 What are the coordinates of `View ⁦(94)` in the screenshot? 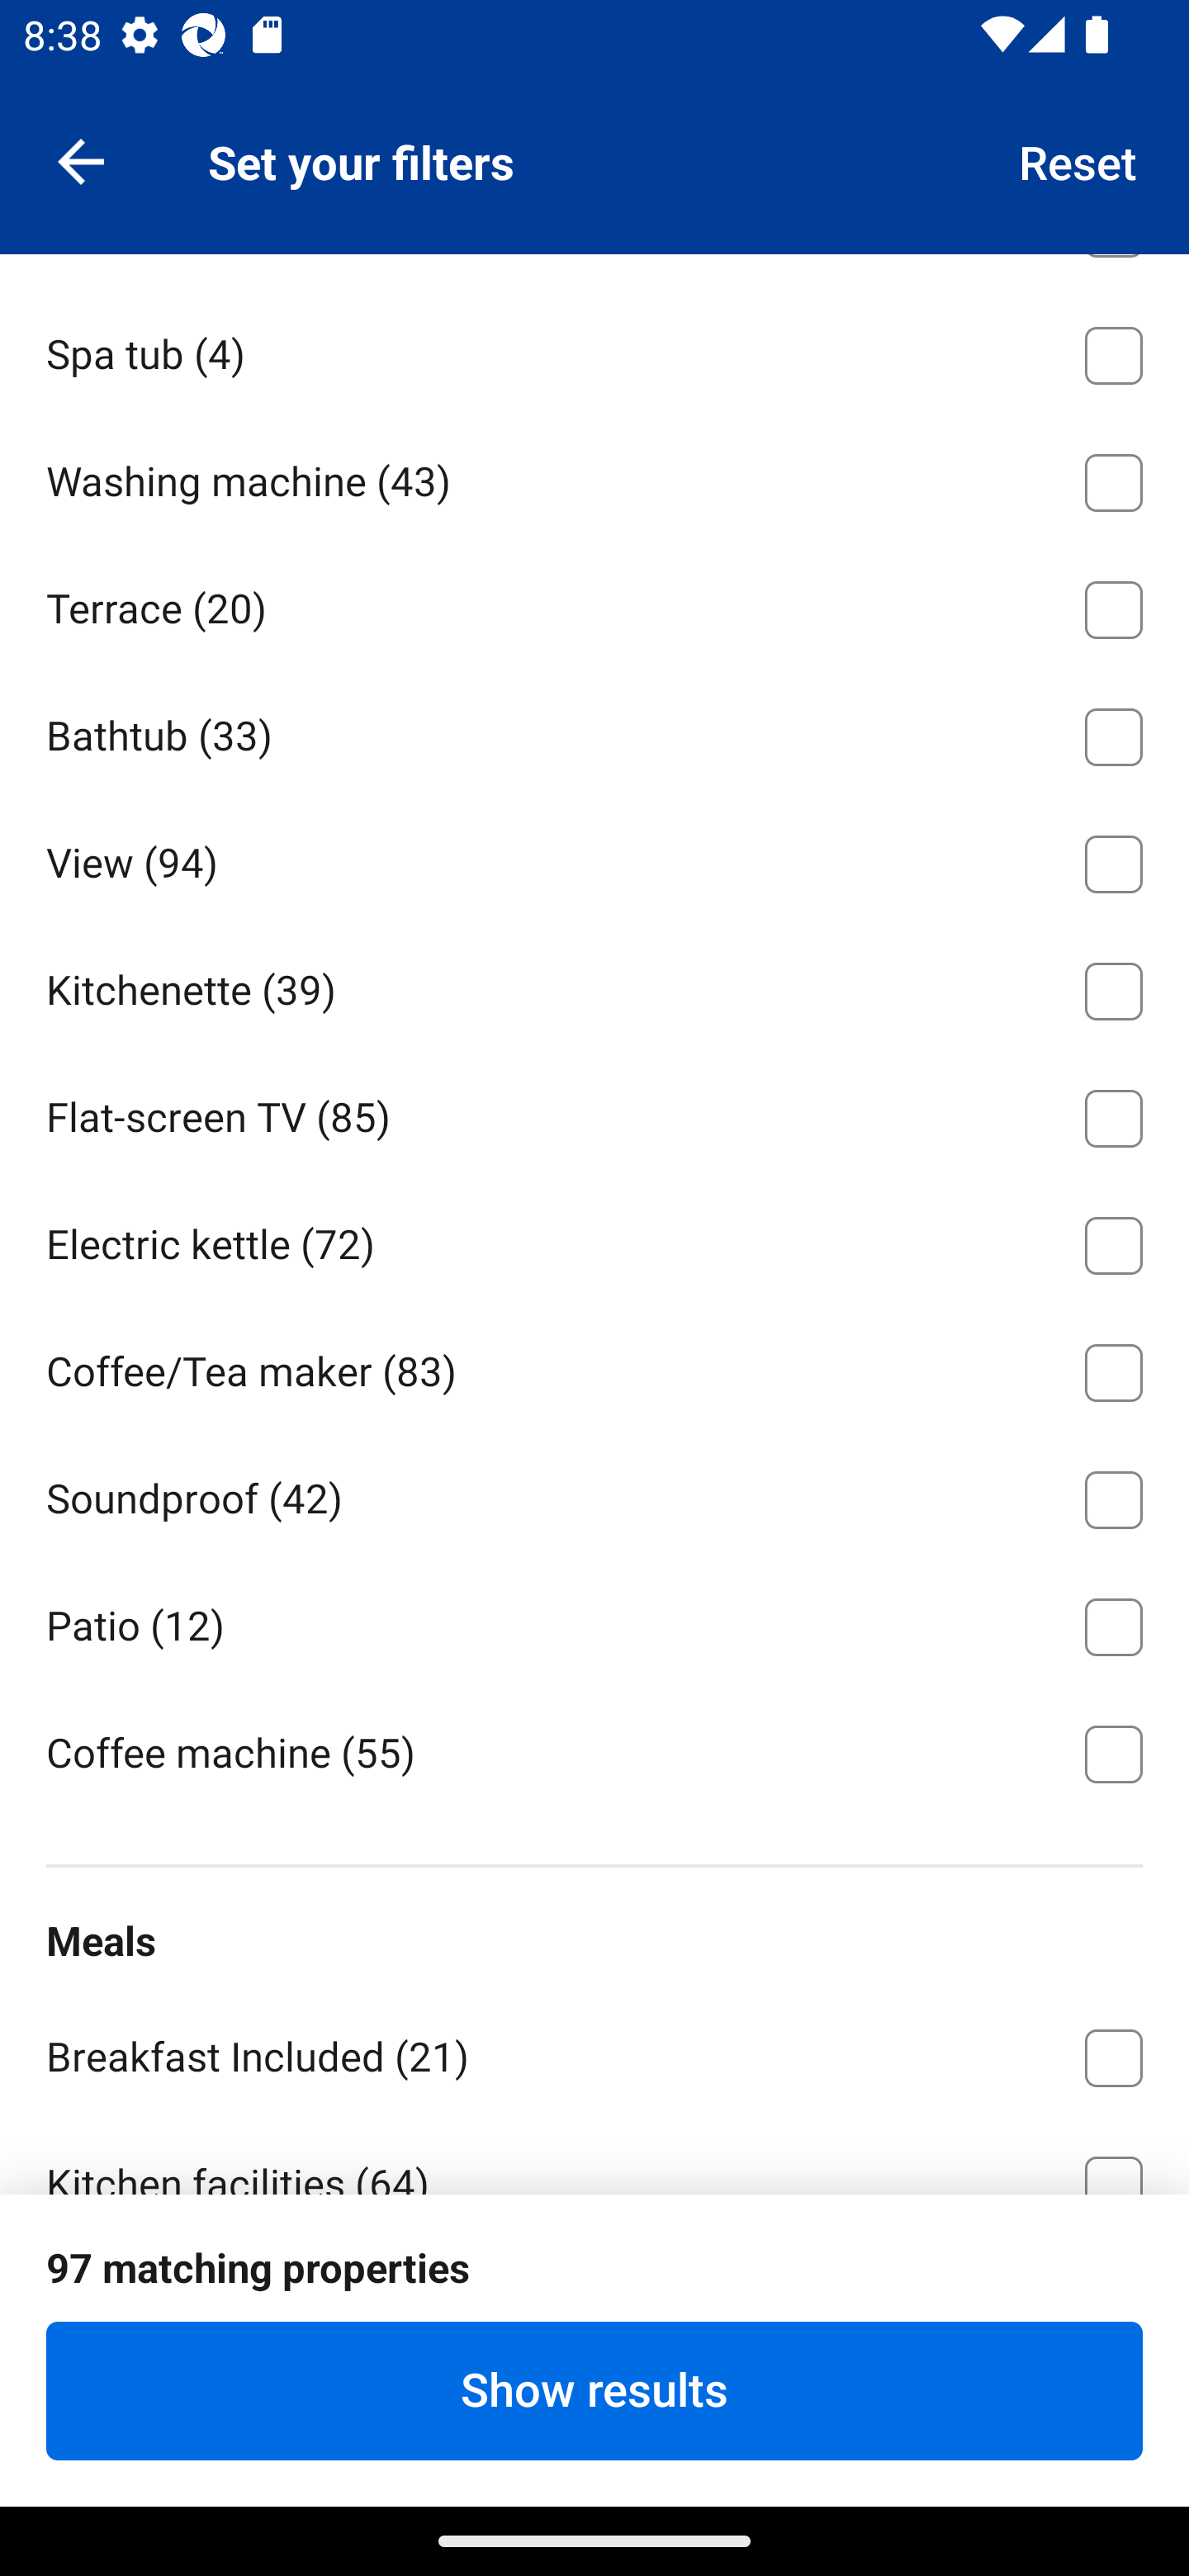 It's located at (594, 859).